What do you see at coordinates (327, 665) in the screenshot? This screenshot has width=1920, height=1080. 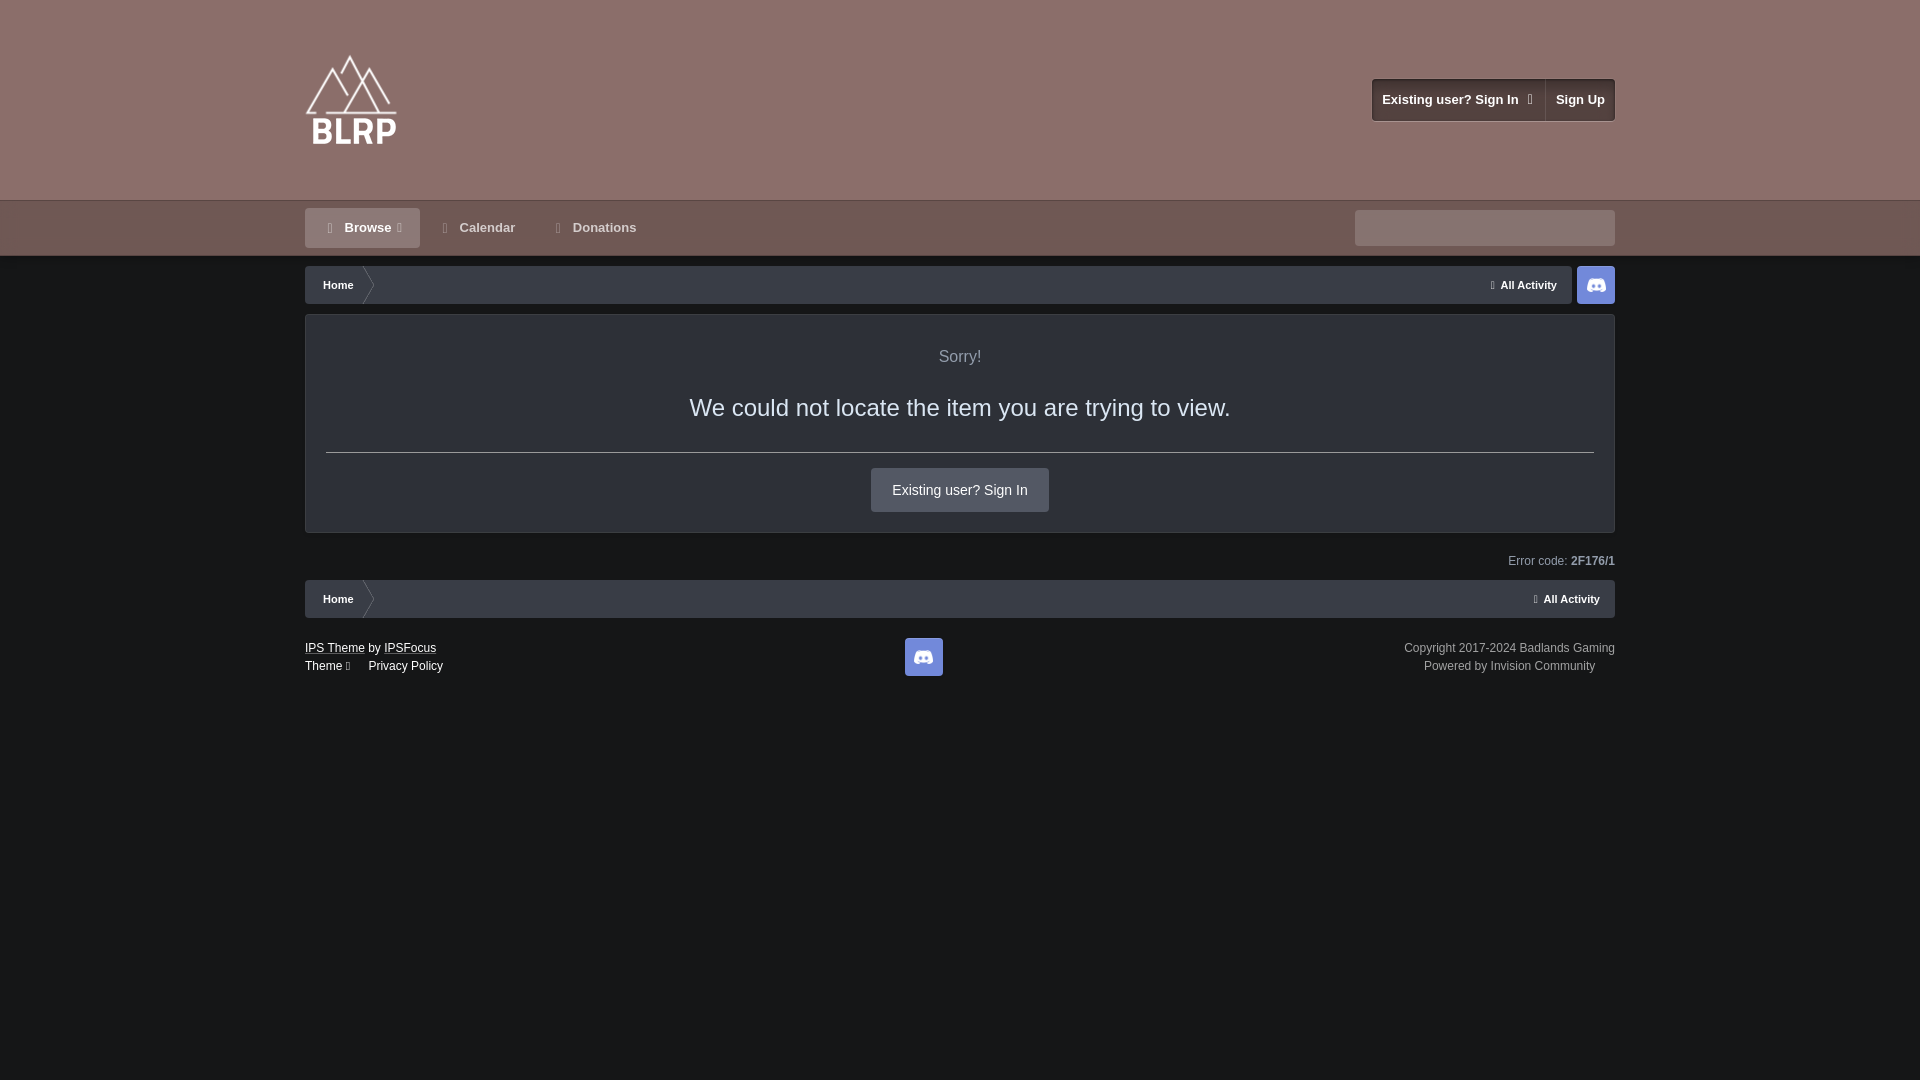 I see `Theme` at bounding box center [327, 665].